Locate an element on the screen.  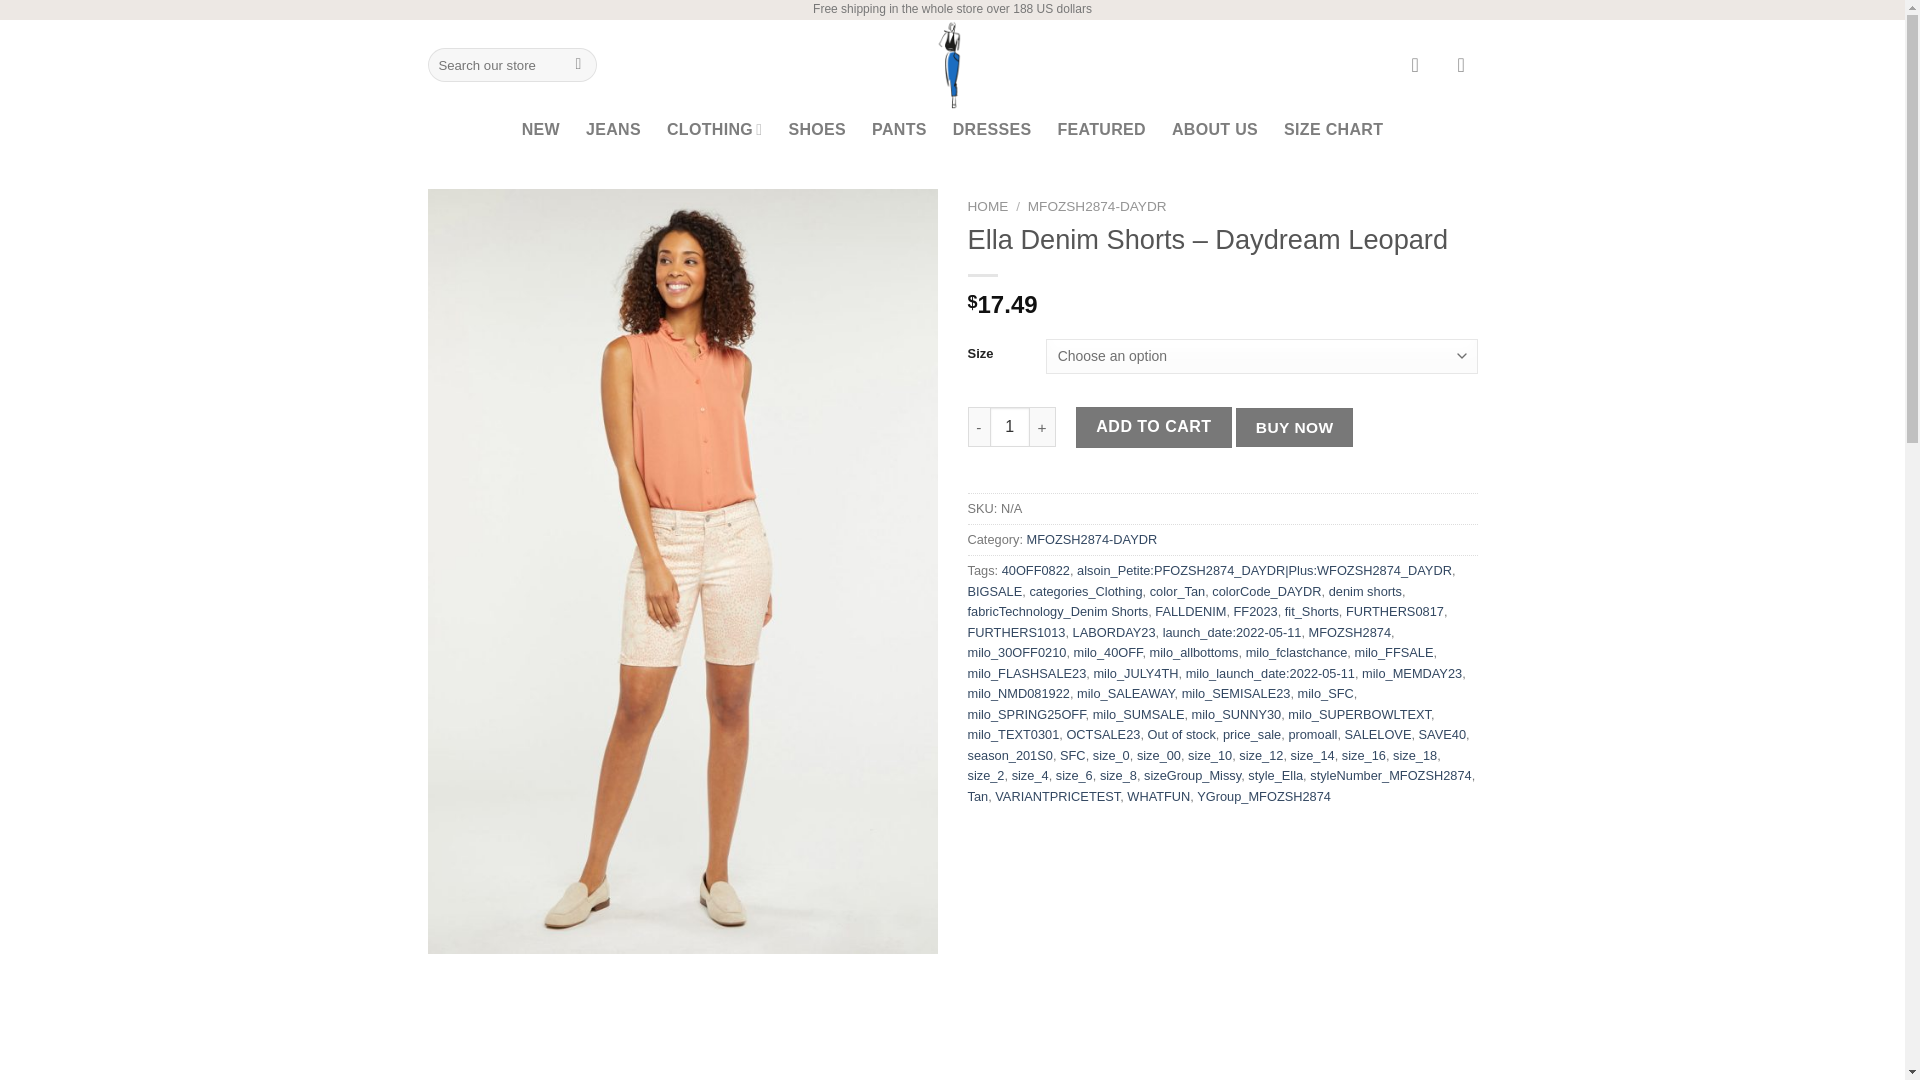
SIZE CHART is located at coordinates (1333, 130).